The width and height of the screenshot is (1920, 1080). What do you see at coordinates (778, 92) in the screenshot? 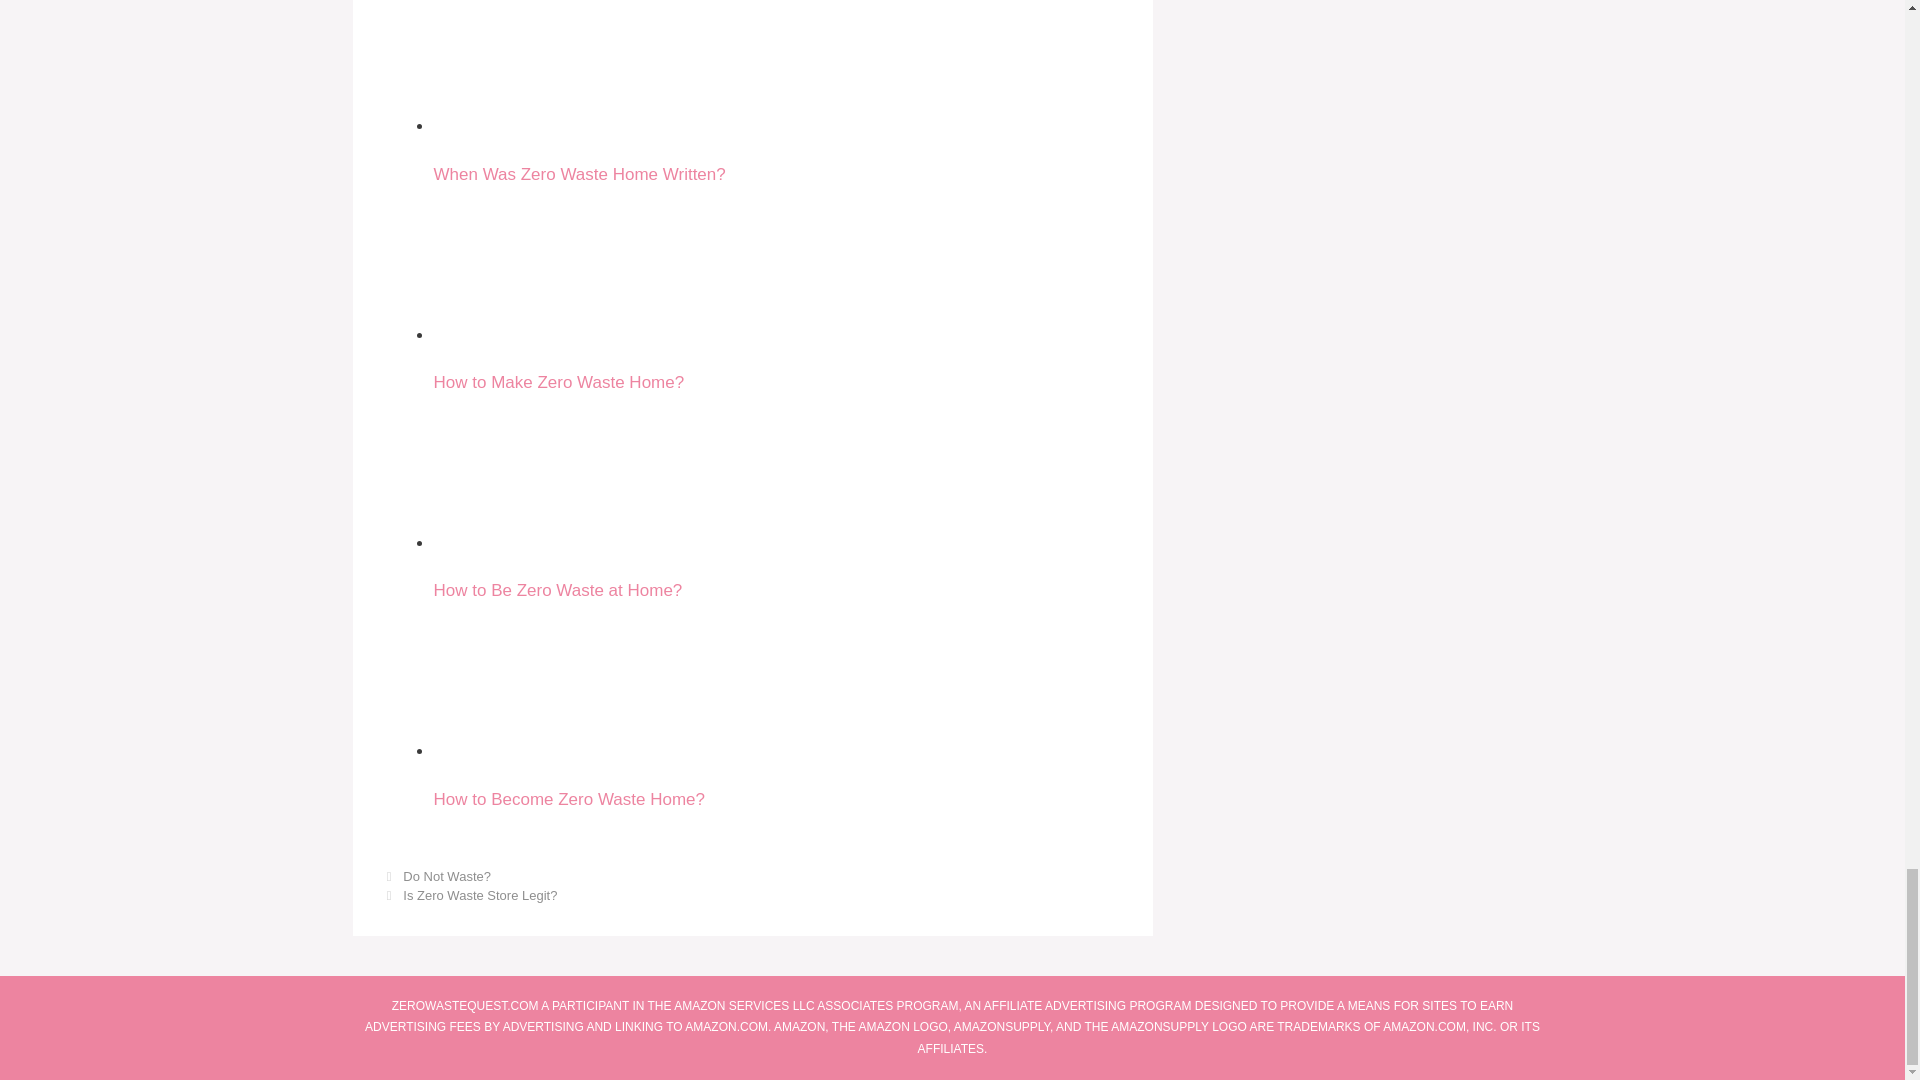
I see `When Was Zero Waste Home Written?` at bounding box center [778, 92].